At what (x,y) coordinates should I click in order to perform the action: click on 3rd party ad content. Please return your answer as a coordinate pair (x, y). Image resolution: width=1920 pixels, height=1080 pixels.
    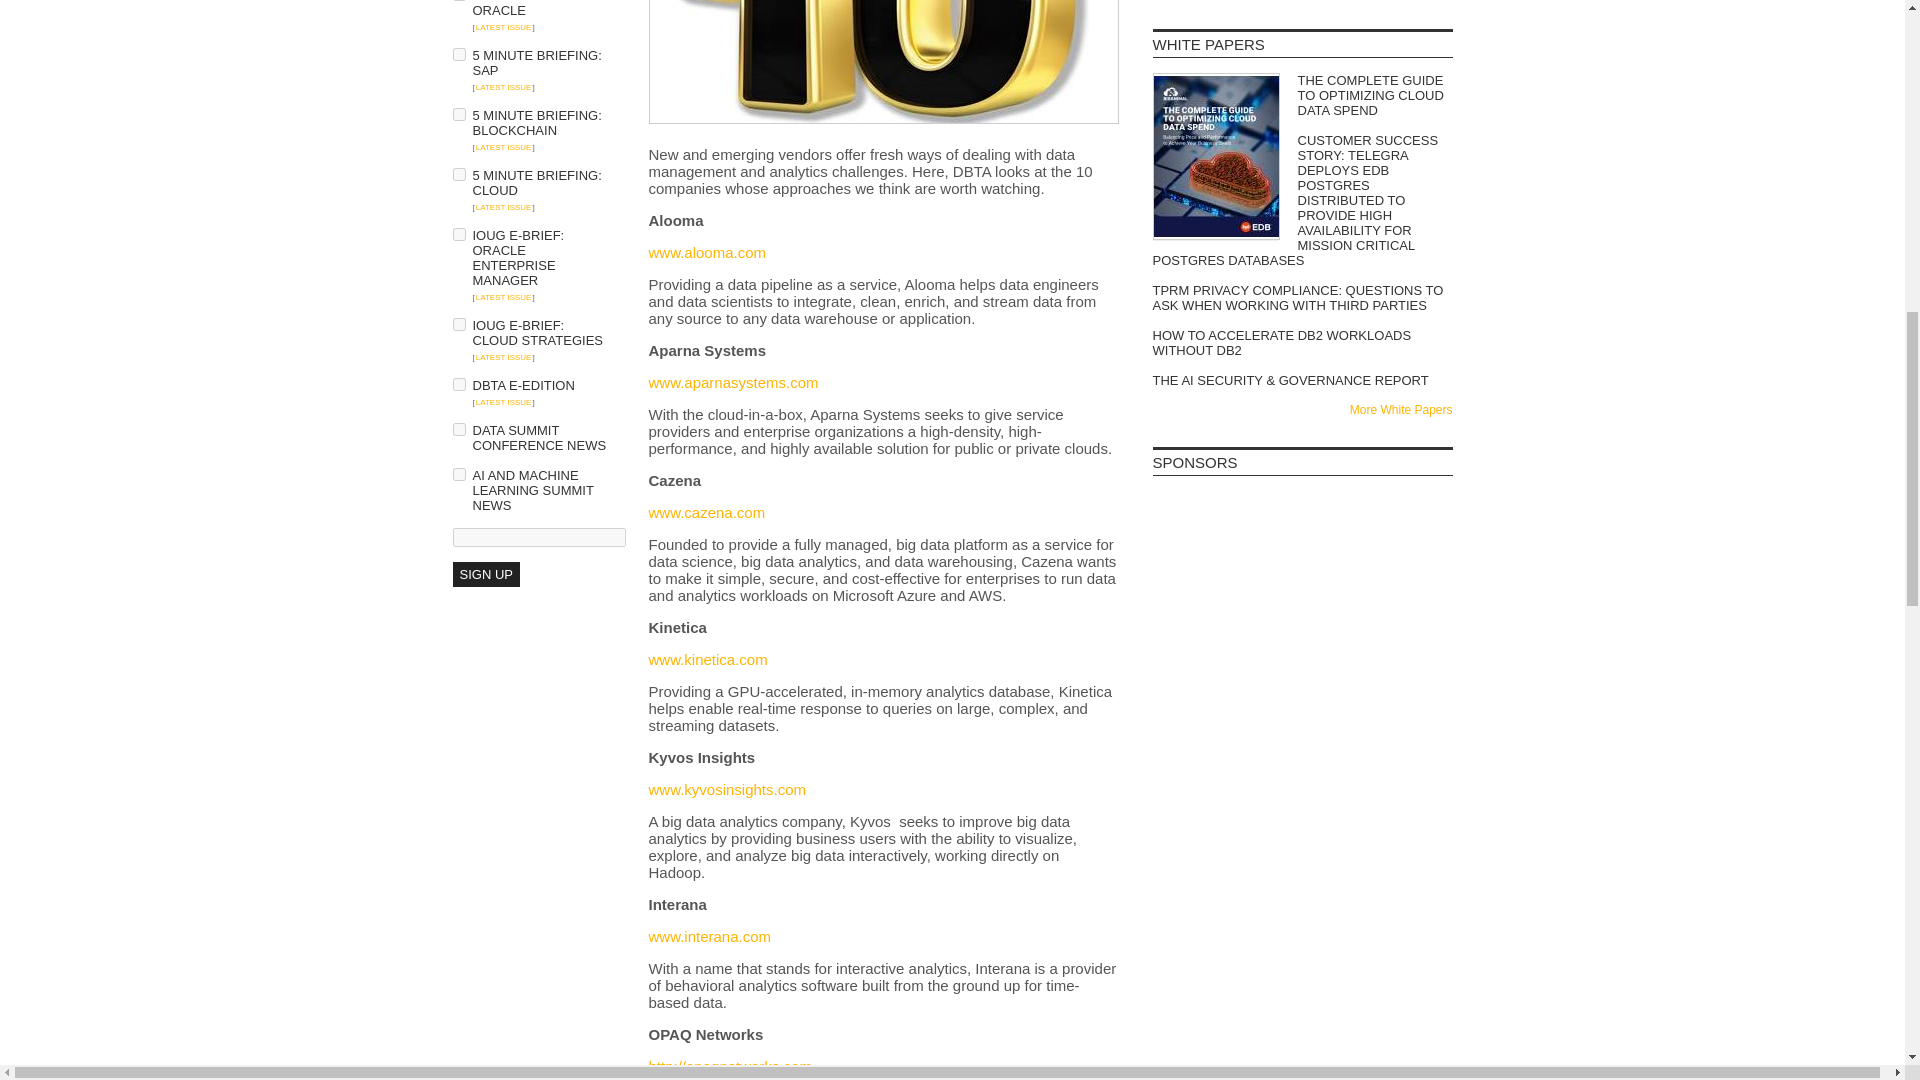
    Looking at the image, I should click on (1302, 540).